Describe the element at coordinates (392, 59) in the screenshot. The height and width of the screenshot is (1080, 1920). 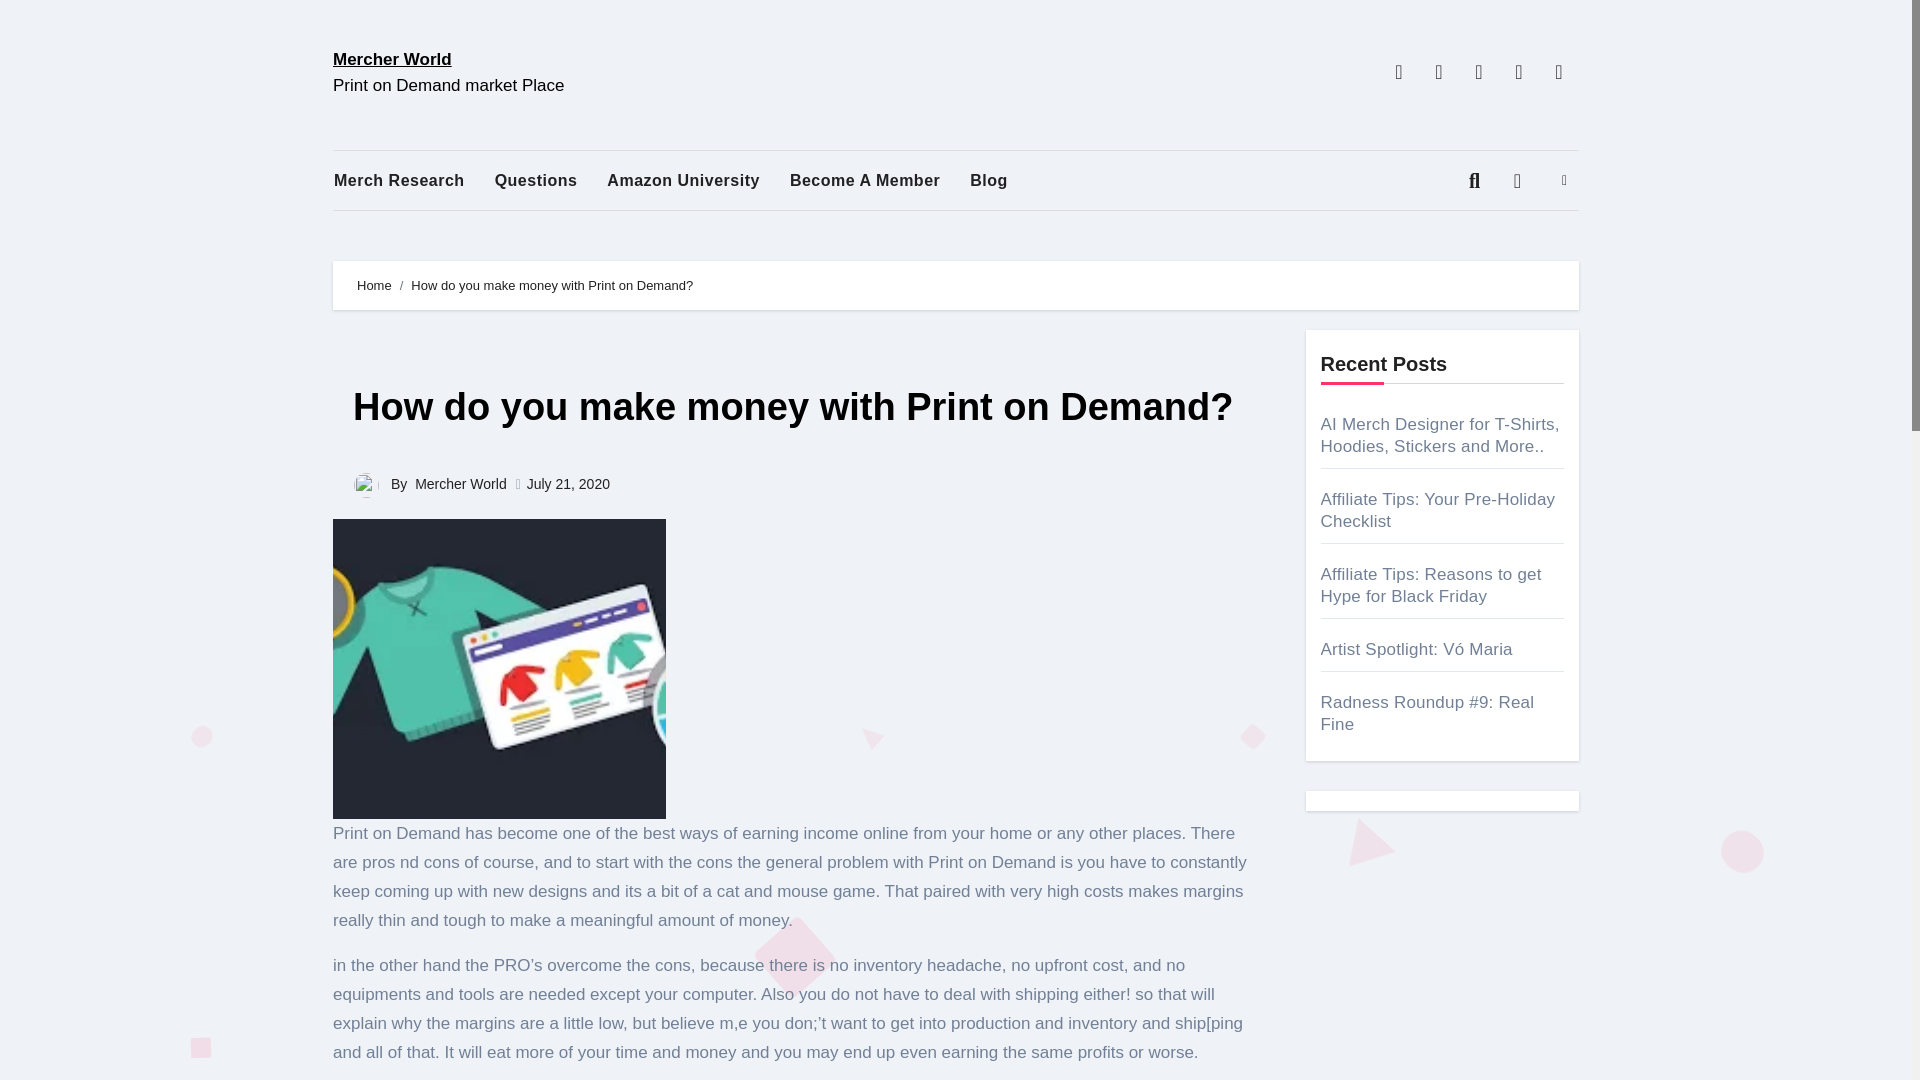
I see `Mercher World` at that location.